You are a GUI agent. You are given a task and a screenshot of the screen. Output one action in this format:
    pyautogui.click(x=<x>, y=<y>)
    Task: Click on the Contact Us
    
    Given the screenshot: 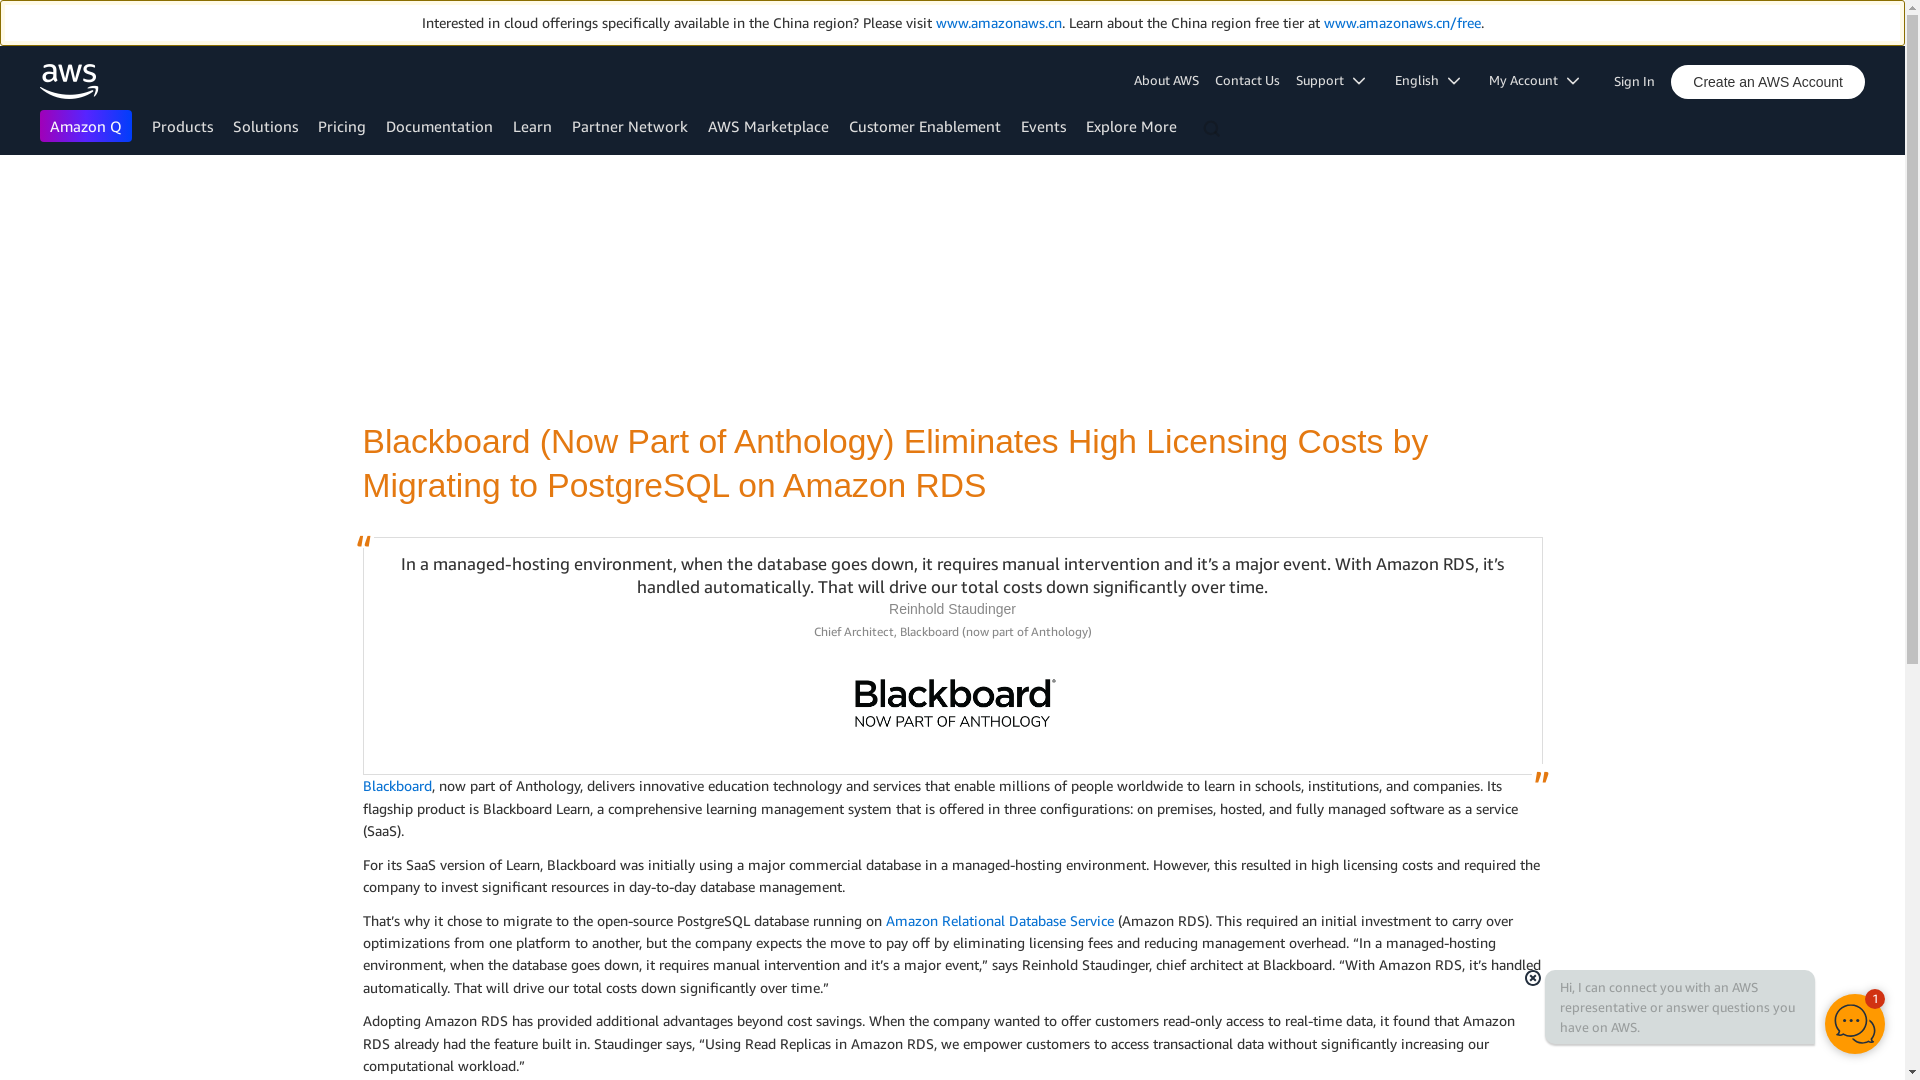 What is the action you would take?
    pyautogui.click(x=1248, y=80)
    